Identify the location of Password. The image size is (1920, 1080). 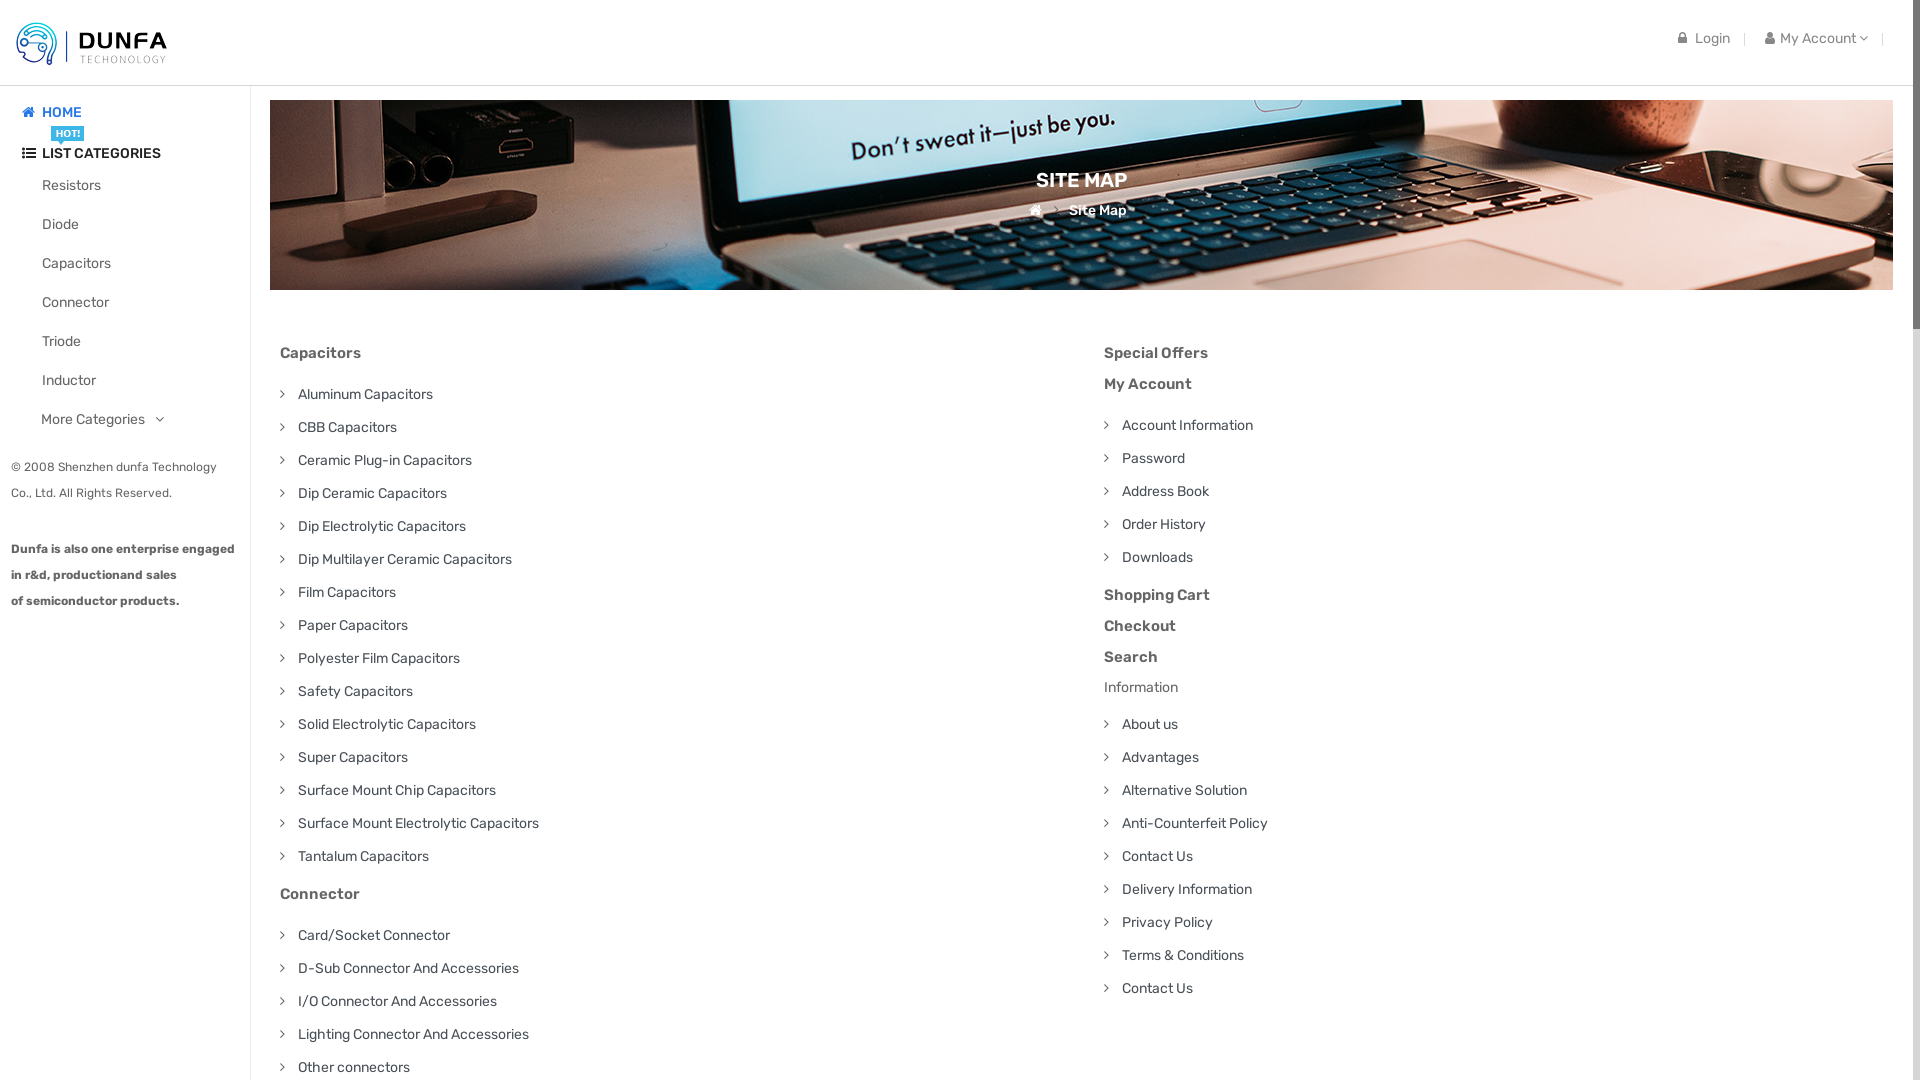
(1154, 458).